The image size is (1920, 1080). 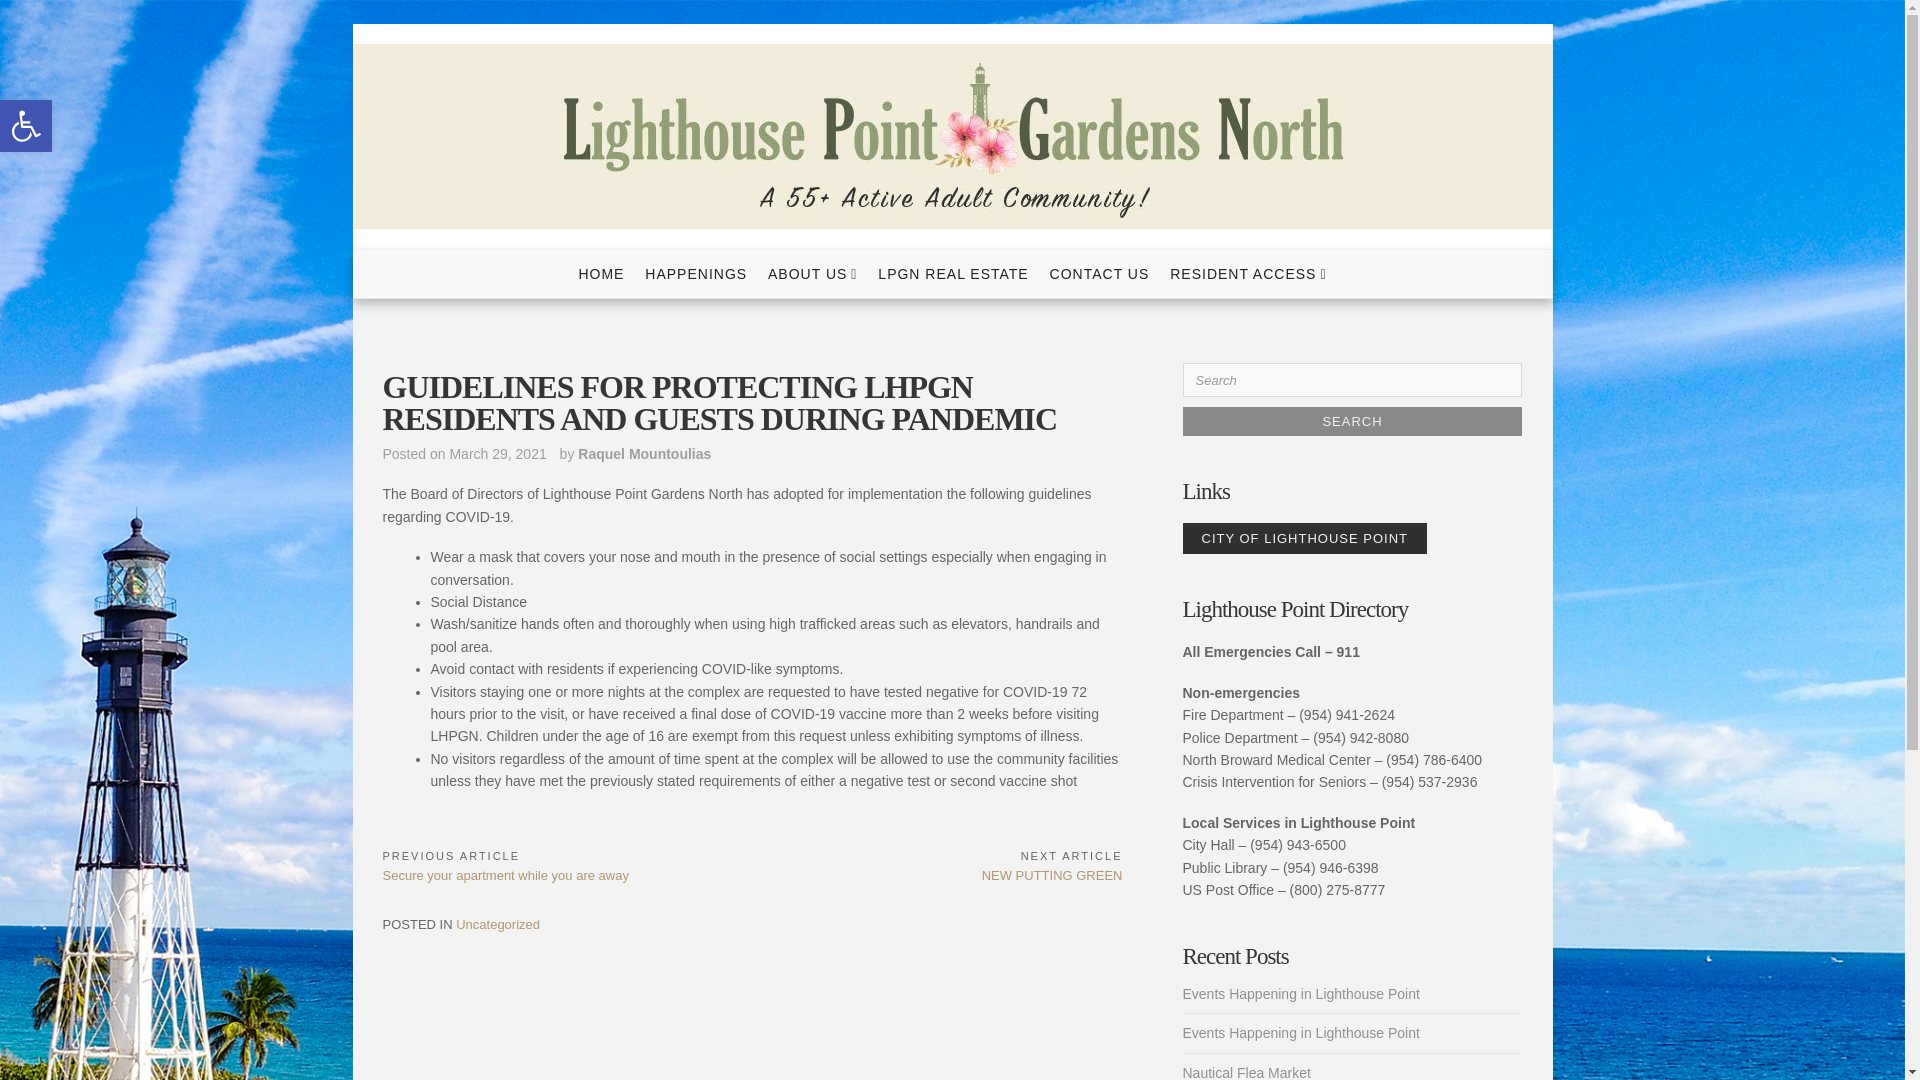 I want to click on Uncategorized, so click(x=498, y=924).